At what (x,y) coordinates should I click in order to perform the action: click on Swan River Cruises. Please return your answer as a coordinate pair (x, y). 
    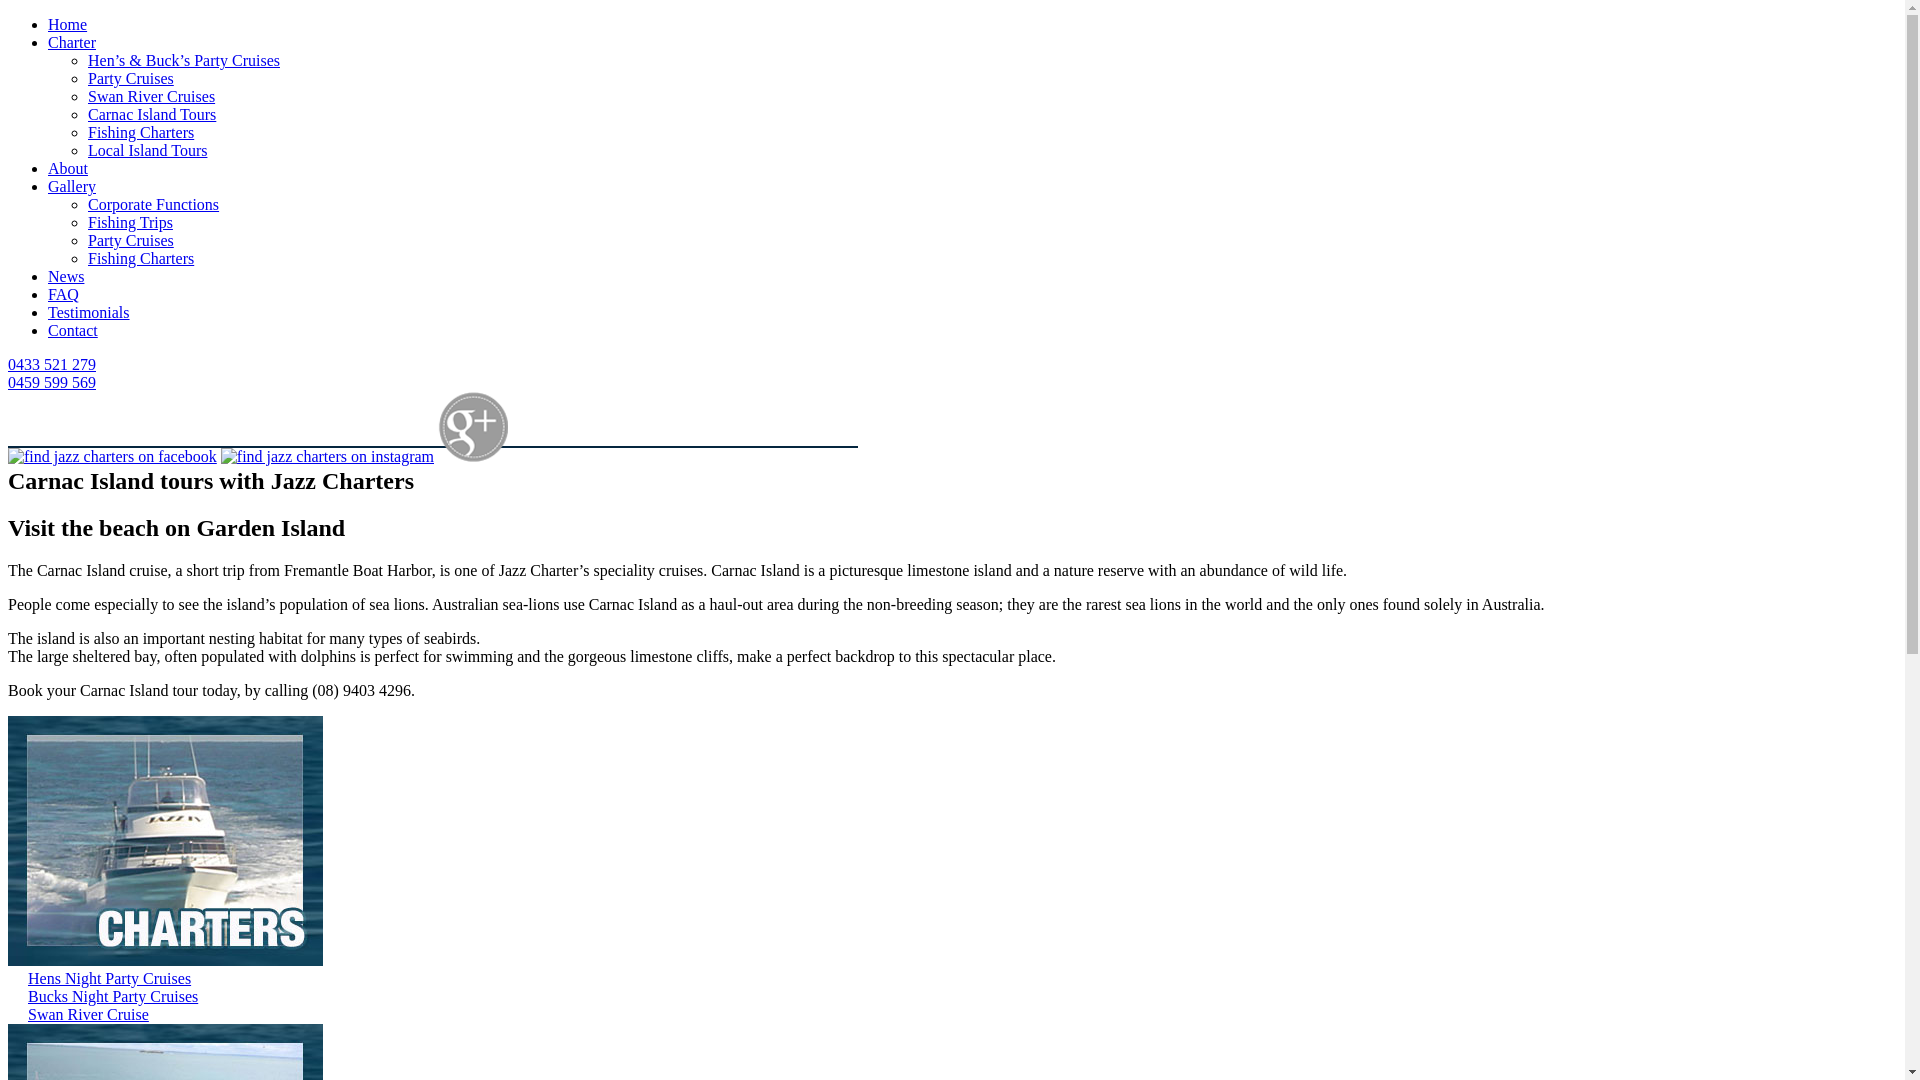
    Looking at the image, I should click on (152, 96).